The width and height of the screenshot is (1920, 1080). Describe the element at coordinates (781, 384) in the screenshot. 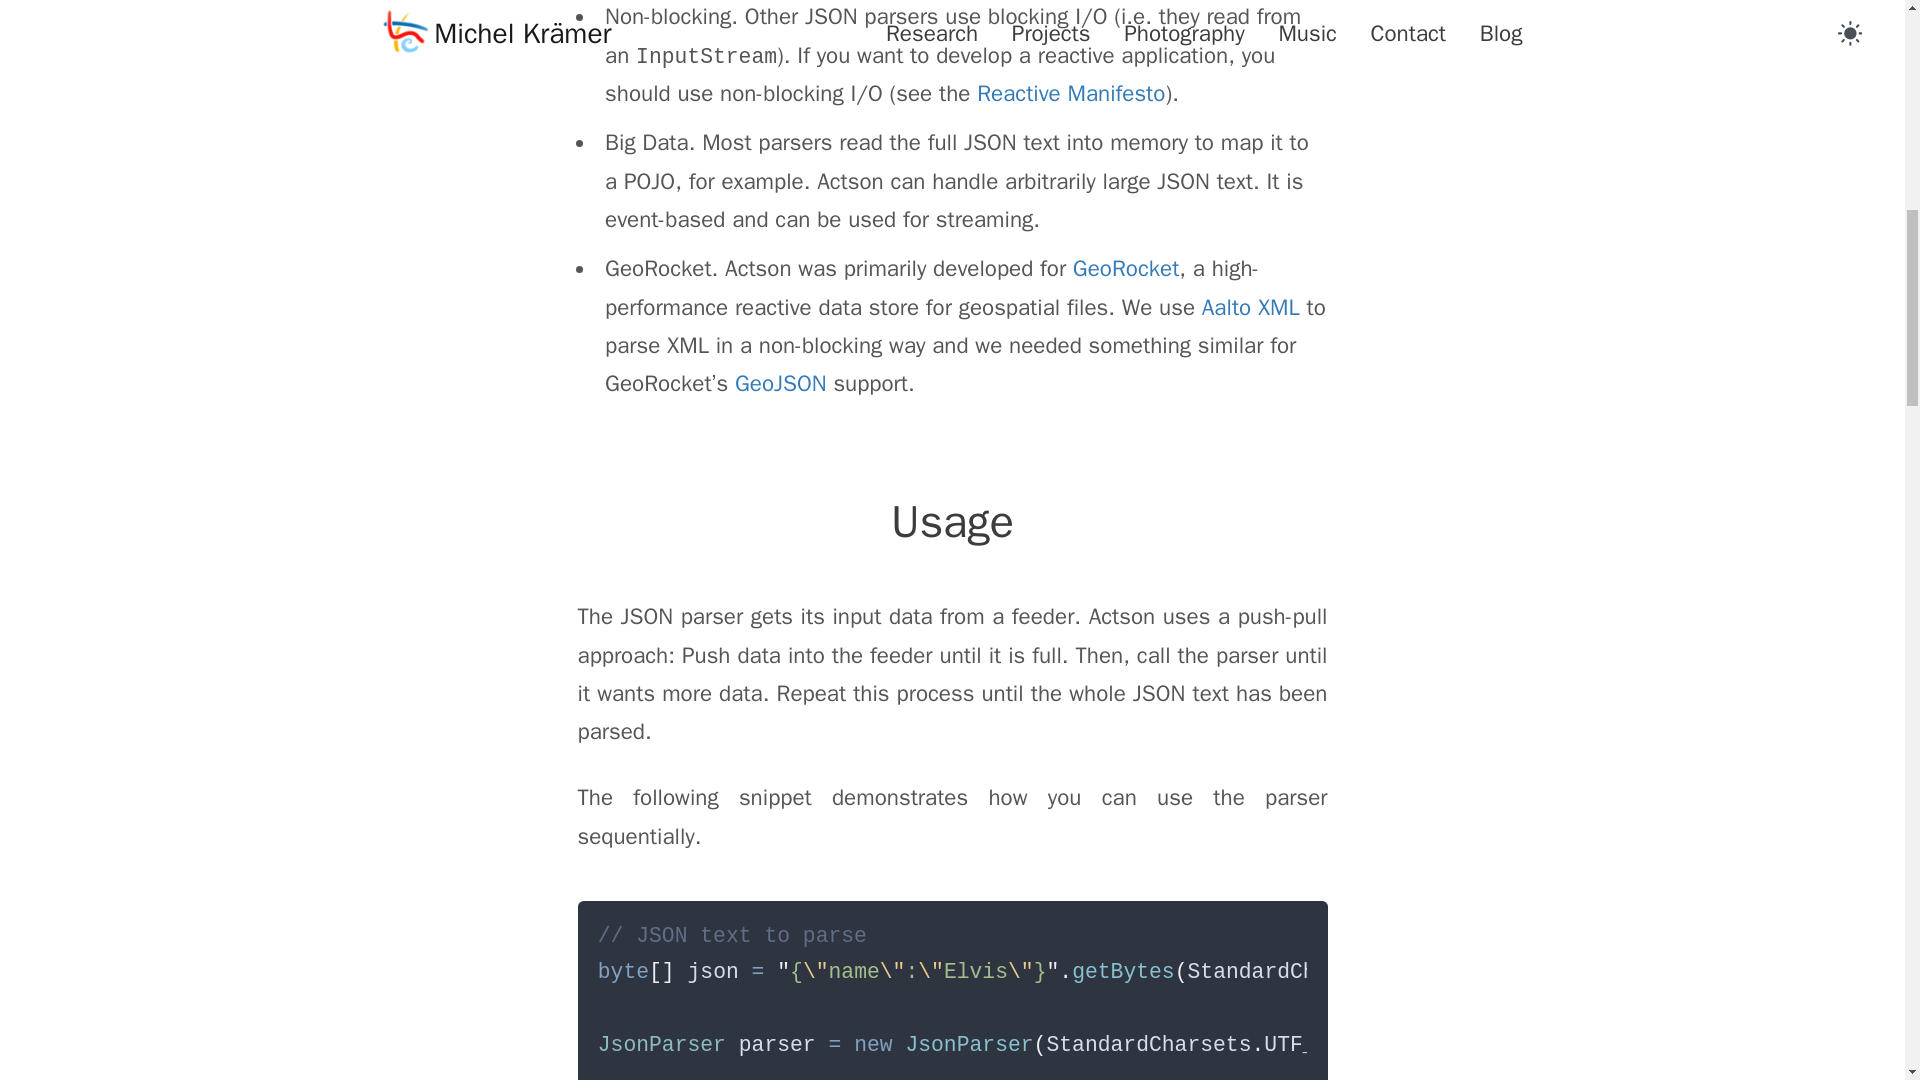

I see `GeoJSON` at that location.